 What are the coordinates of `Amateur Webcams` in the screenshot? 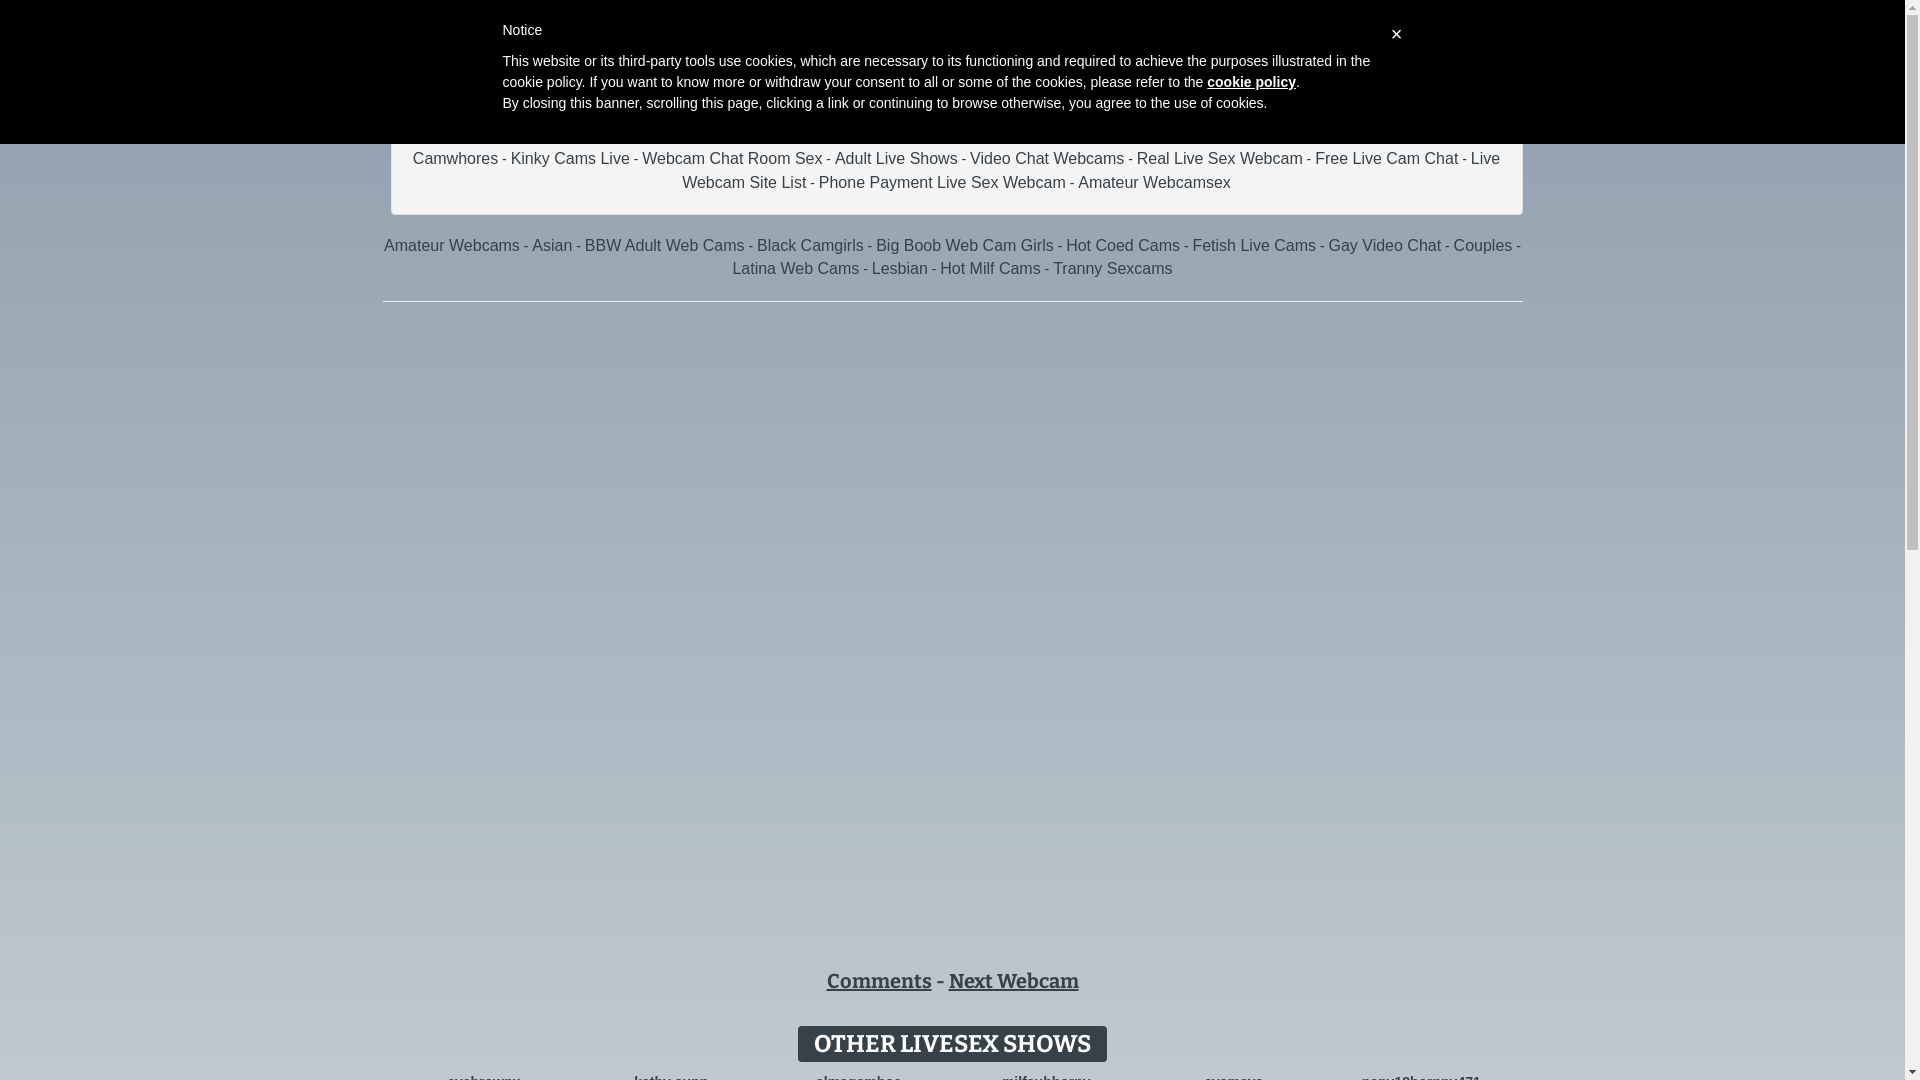 It's located at (452, 246).